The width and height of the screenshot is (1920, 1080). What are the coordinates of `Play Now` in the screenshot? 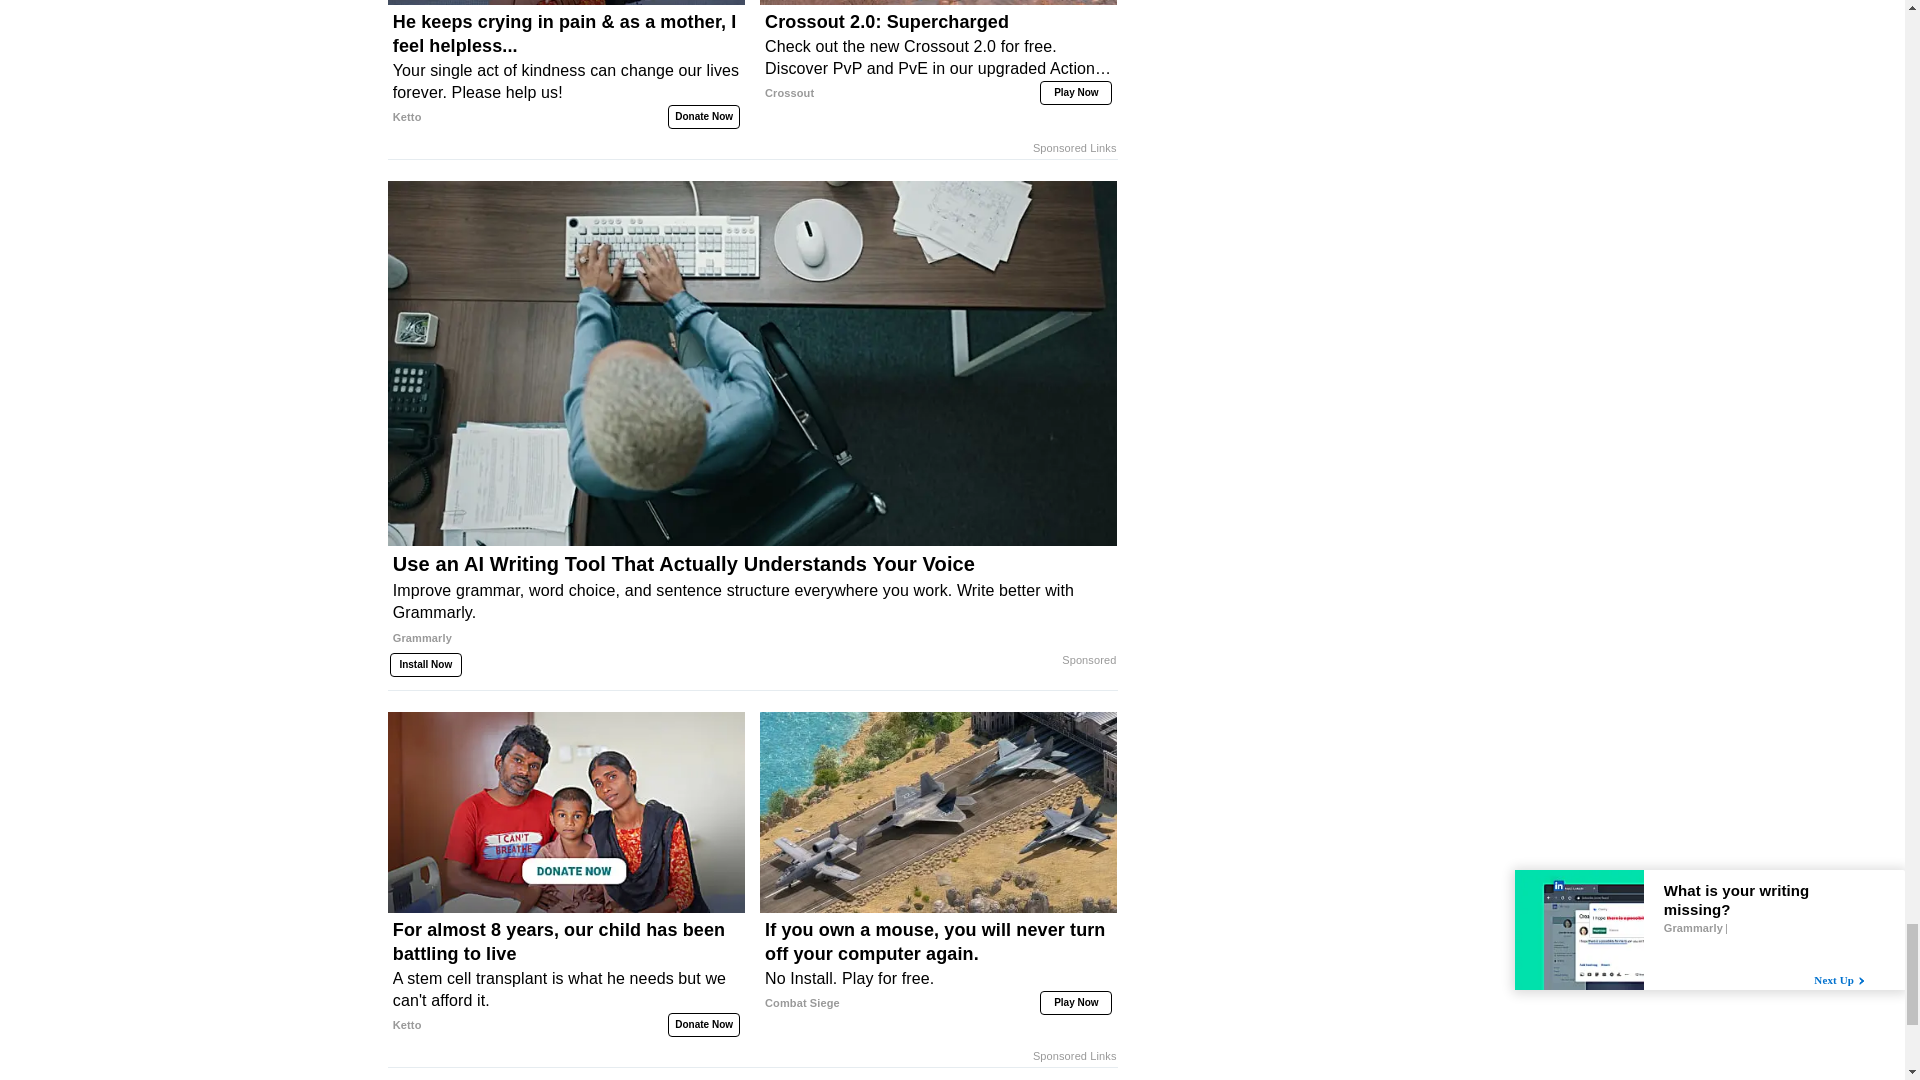 It's located at (1076, 92).